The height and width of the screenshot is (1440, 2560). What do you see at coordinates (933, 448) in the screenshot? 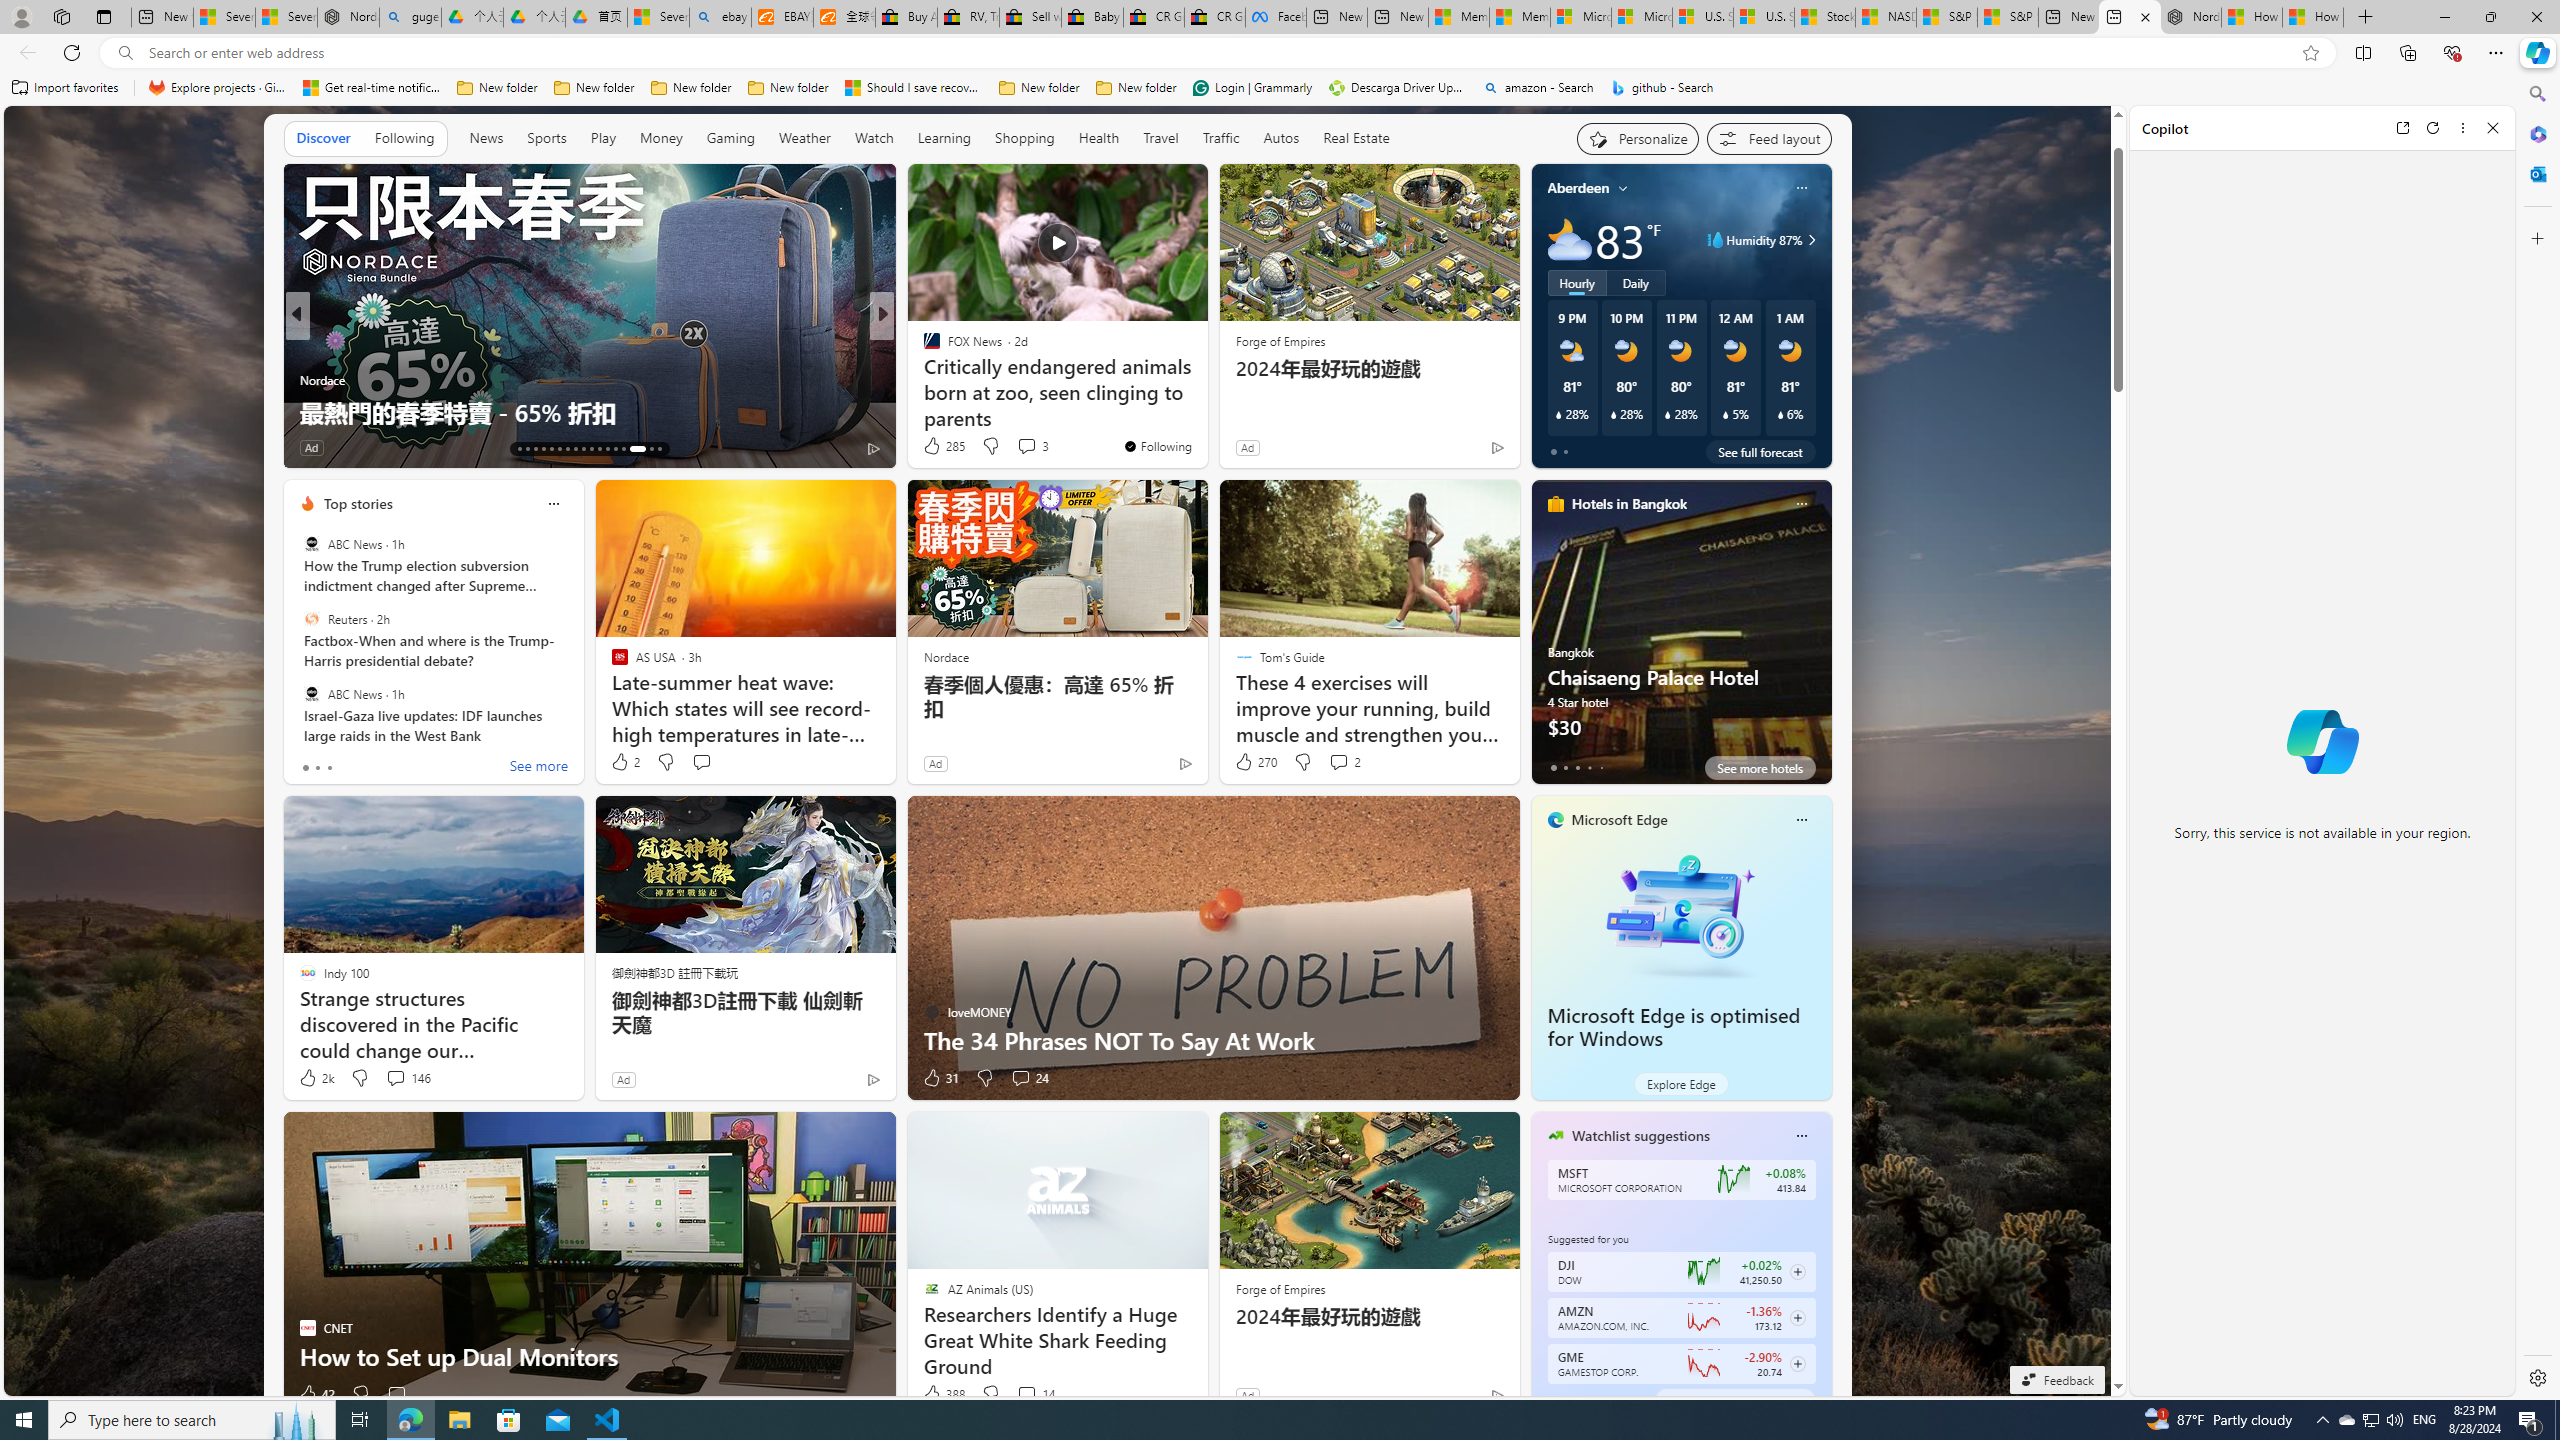
I see `22 Like` at bounding box center [933, 448].